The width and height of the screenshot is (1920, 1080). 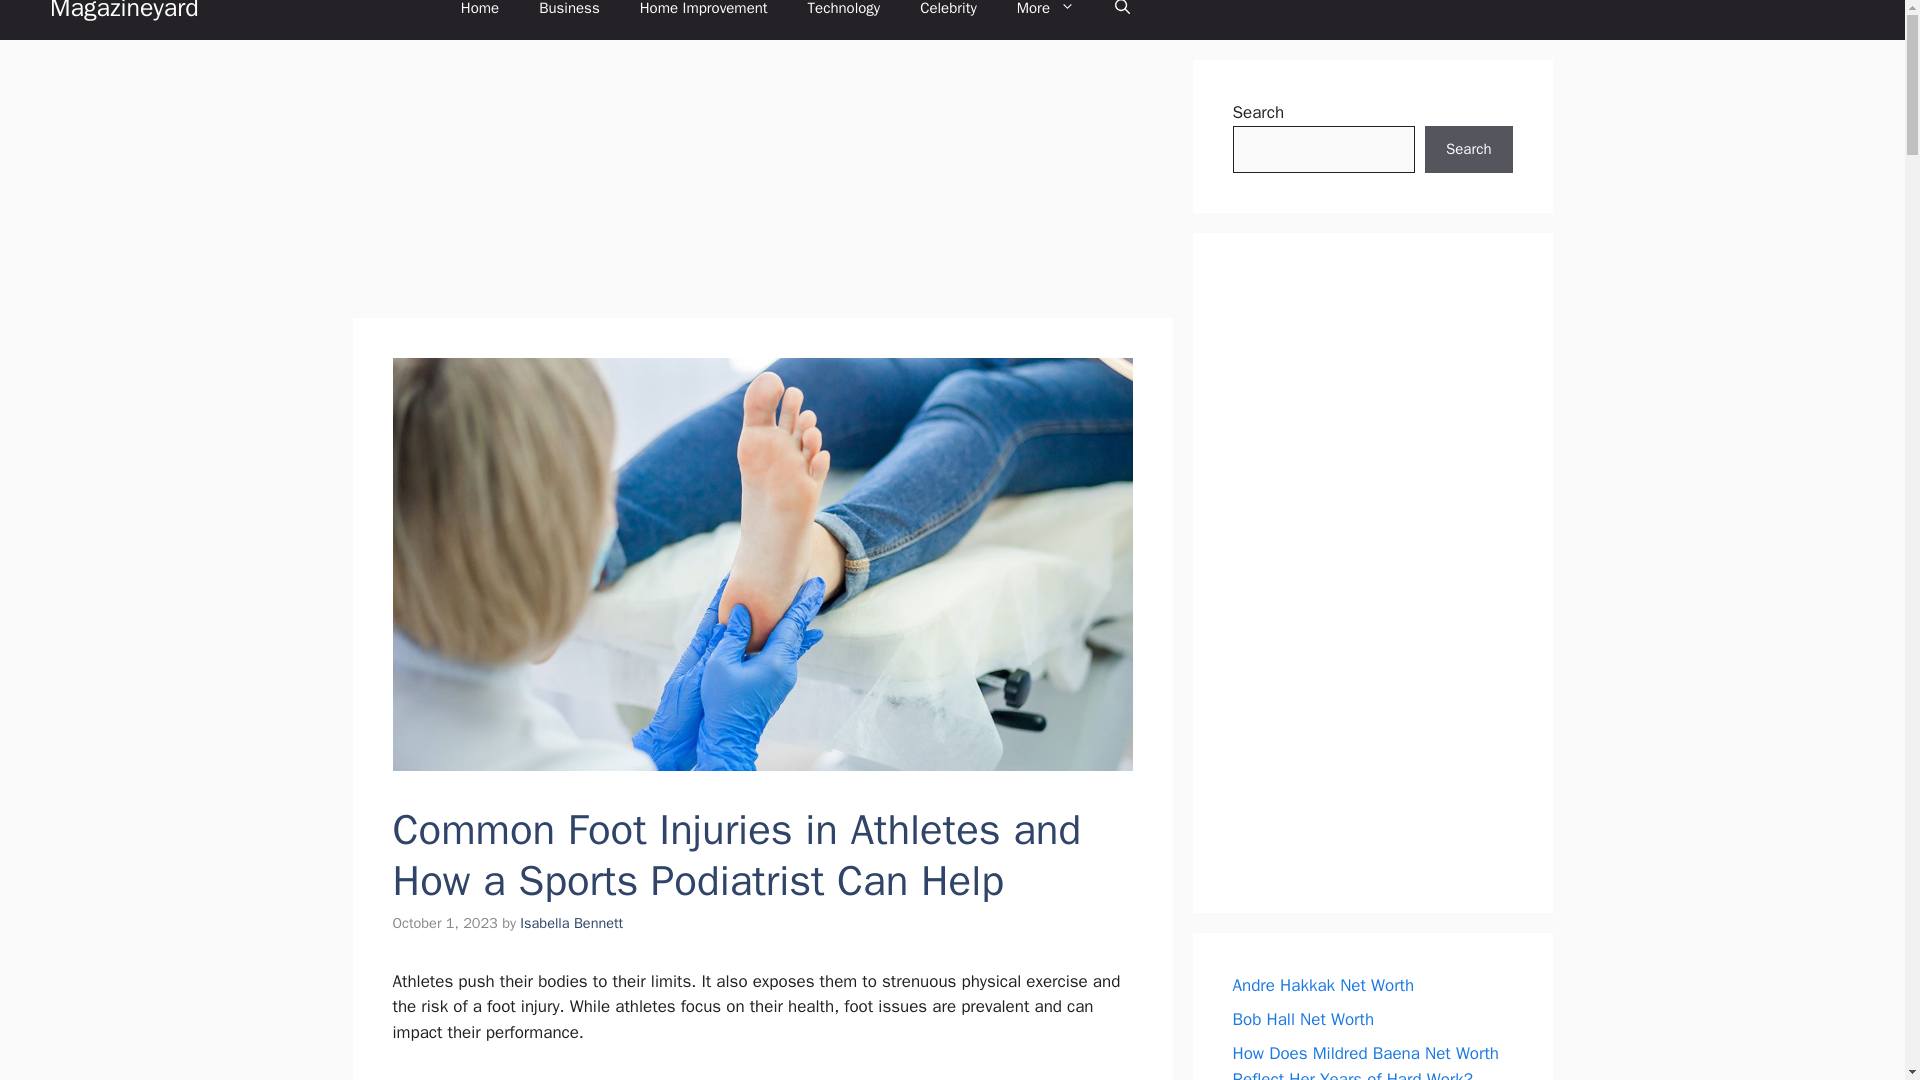 What do you see at coordinates (1468, 150) in the screenshot?
I see `Search` at bounding box center [1468, 150].